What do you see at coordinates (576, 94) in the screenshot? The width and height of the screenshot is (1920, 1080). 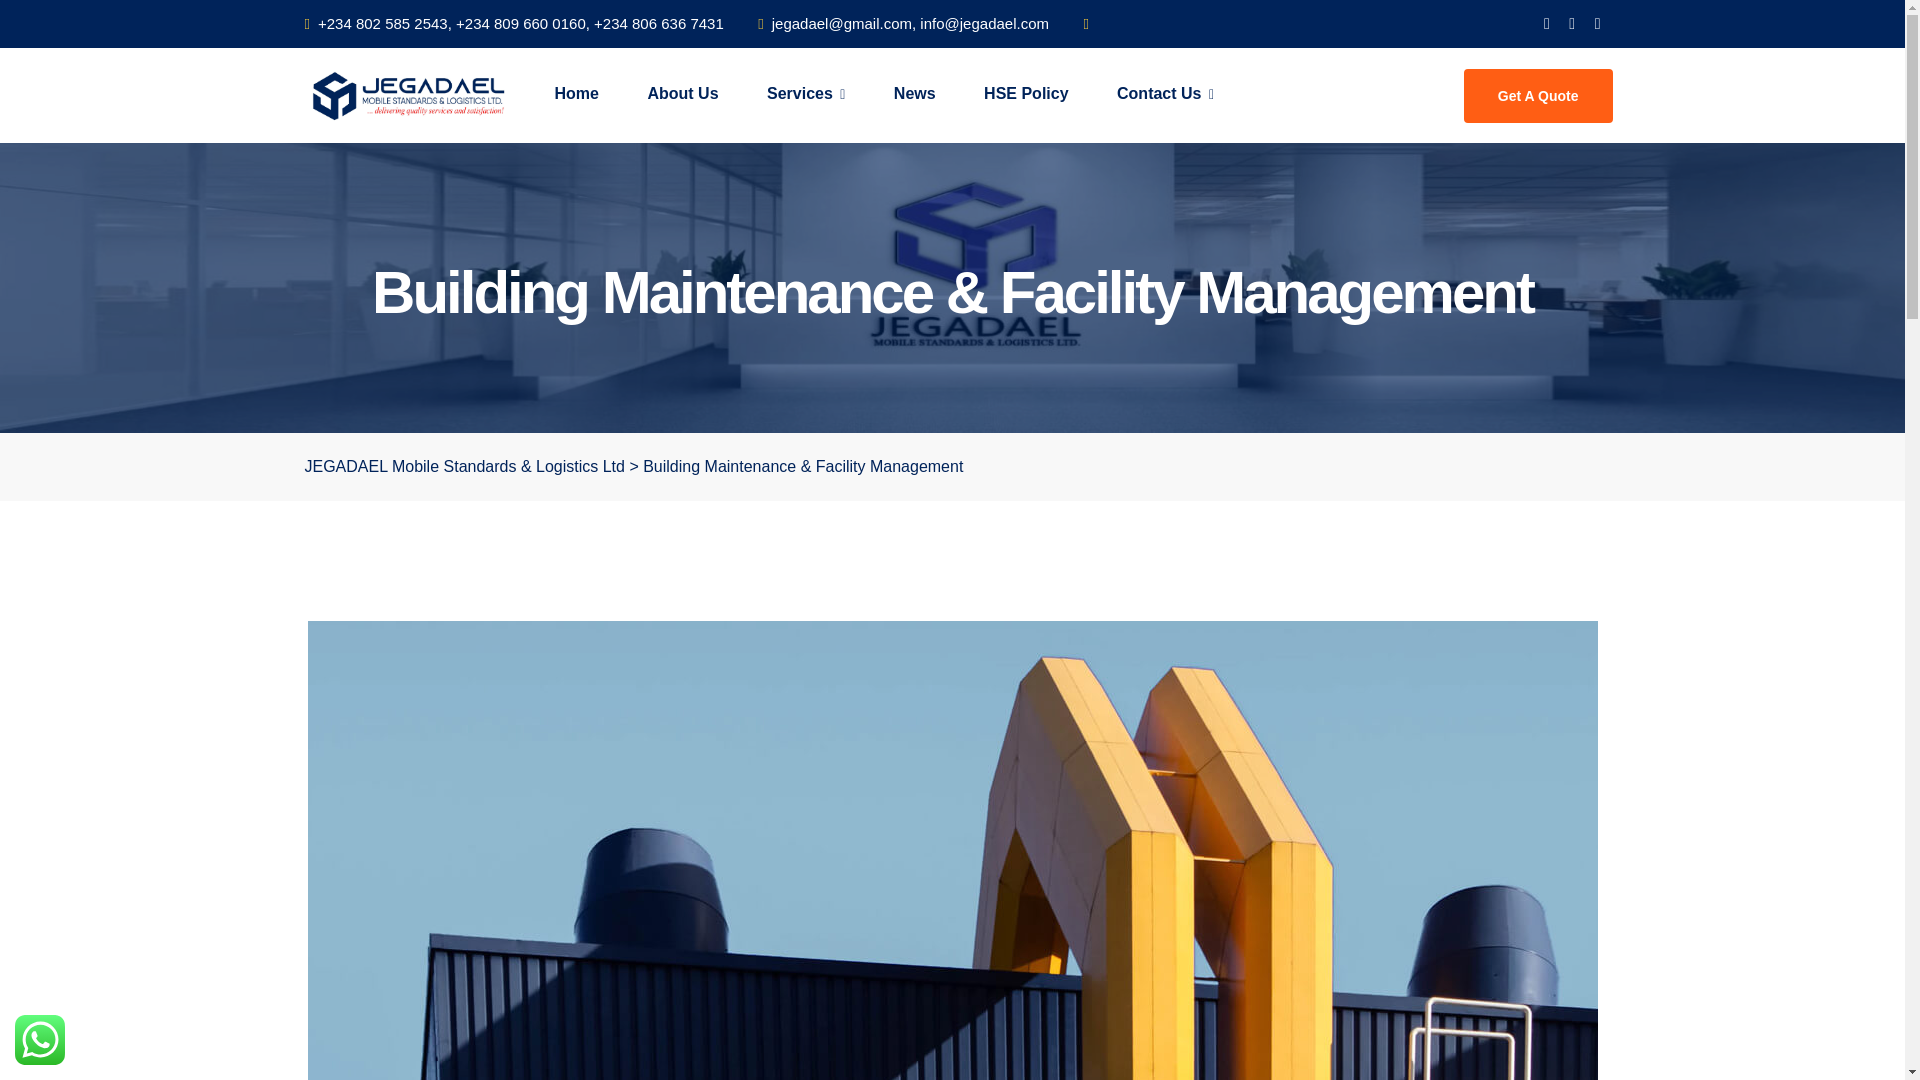 I see `Home` at bounding box center [576, 94].